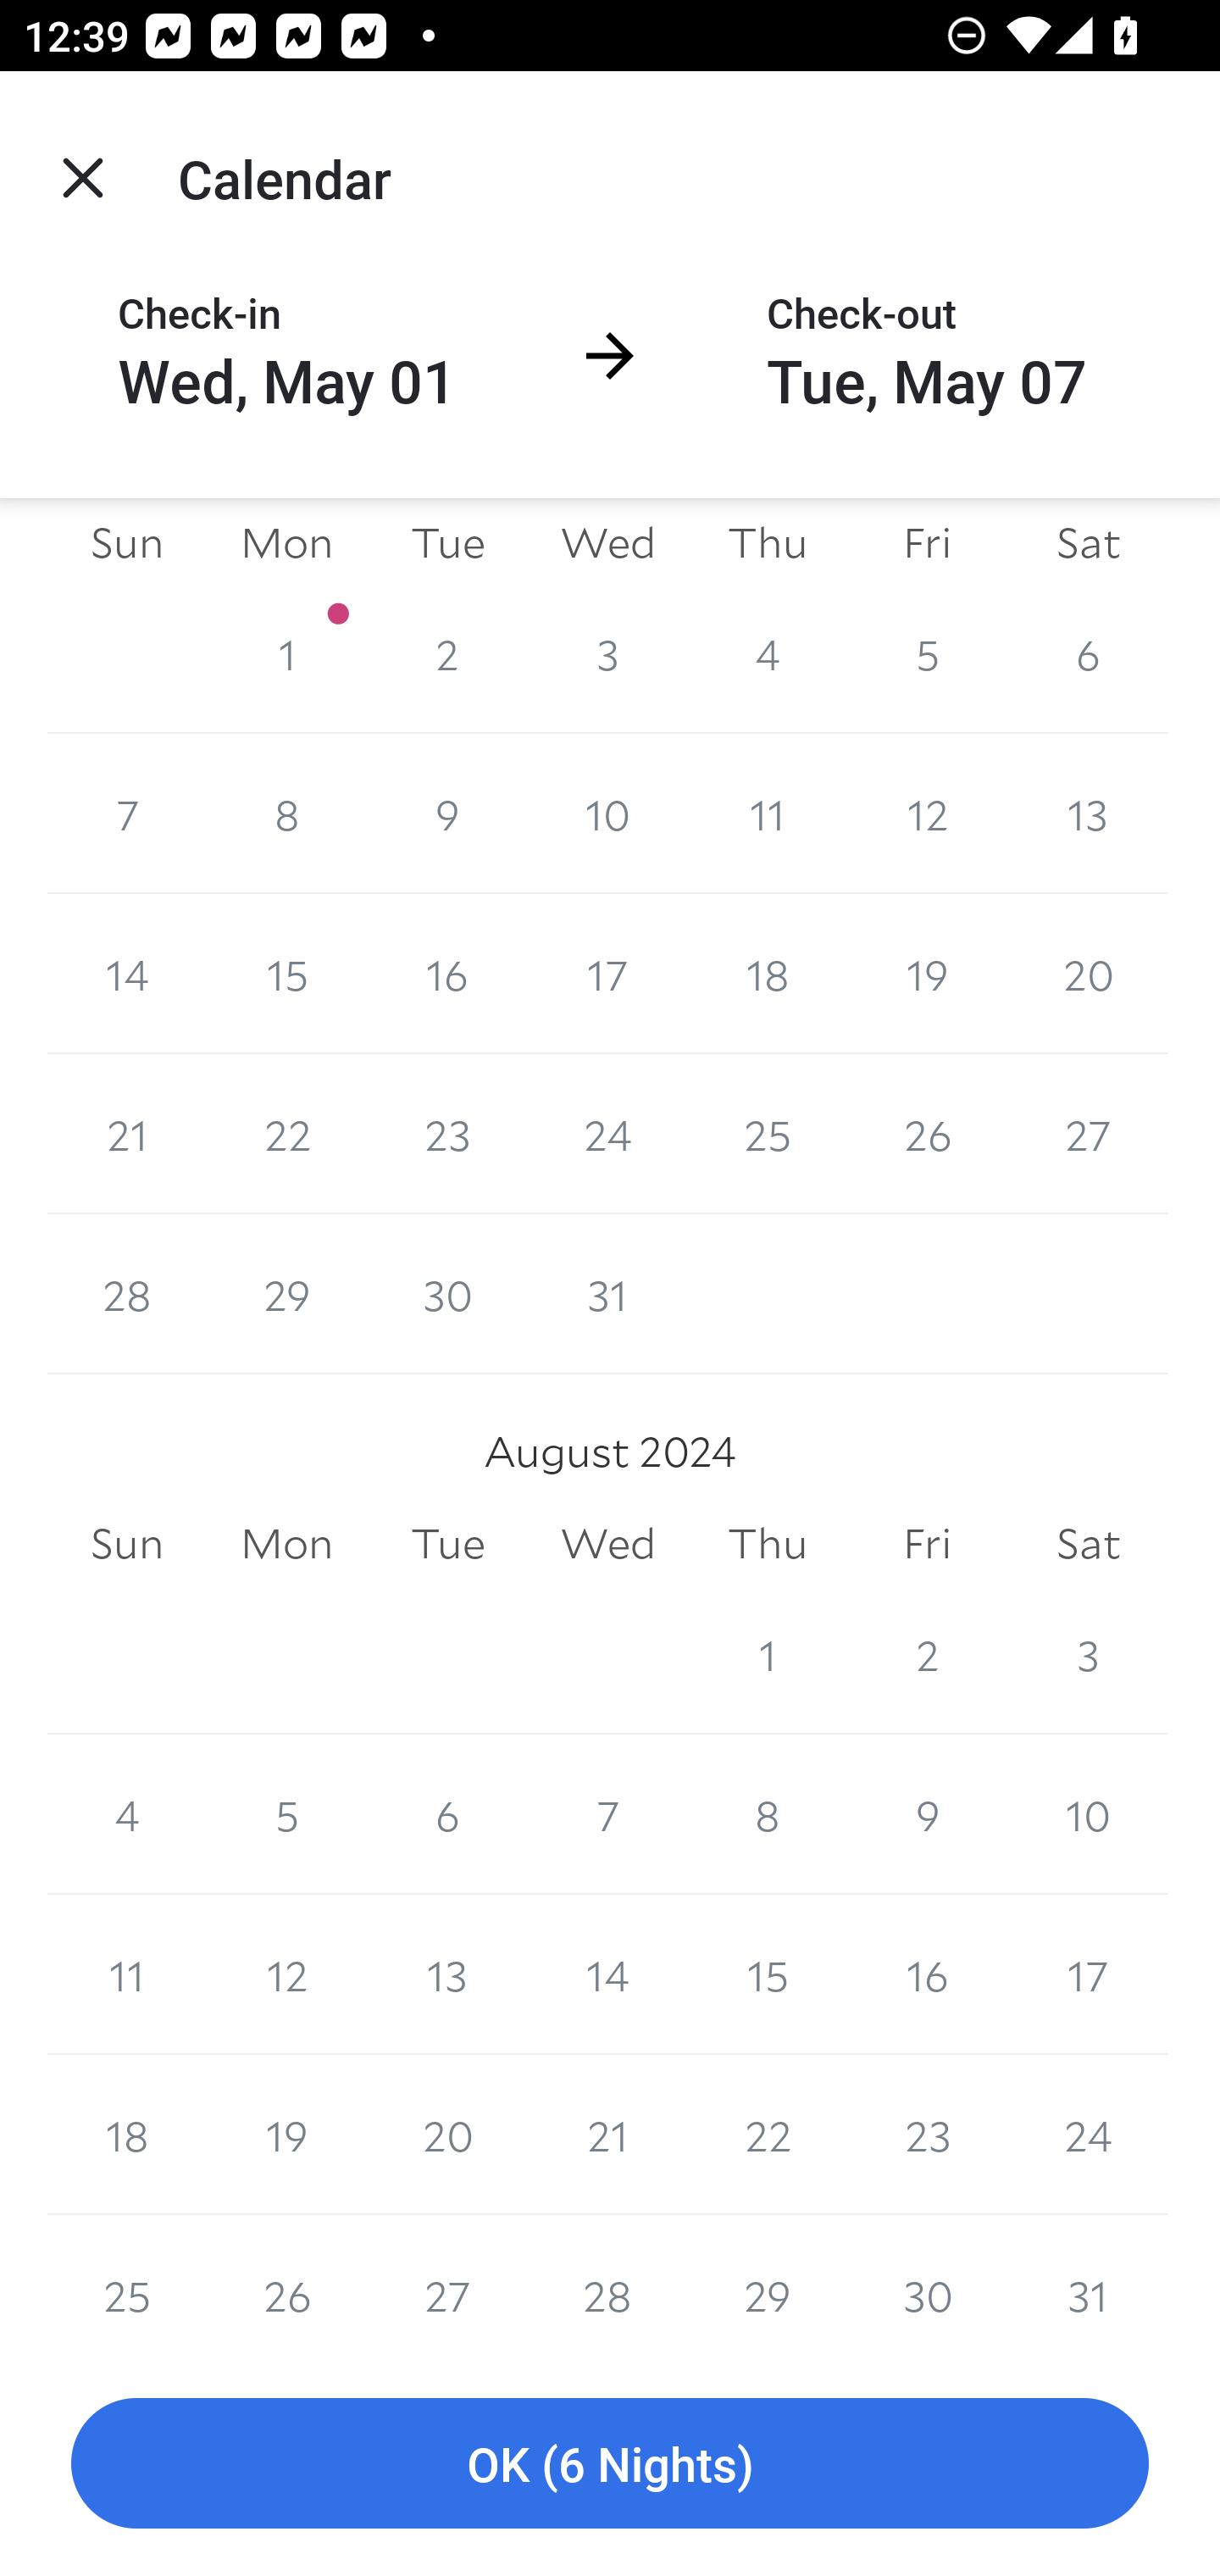 Image resolution: width=1220 pixels, height=2576 pixels. I want to click on 17 17 August 2024, so click(1088, 1975).